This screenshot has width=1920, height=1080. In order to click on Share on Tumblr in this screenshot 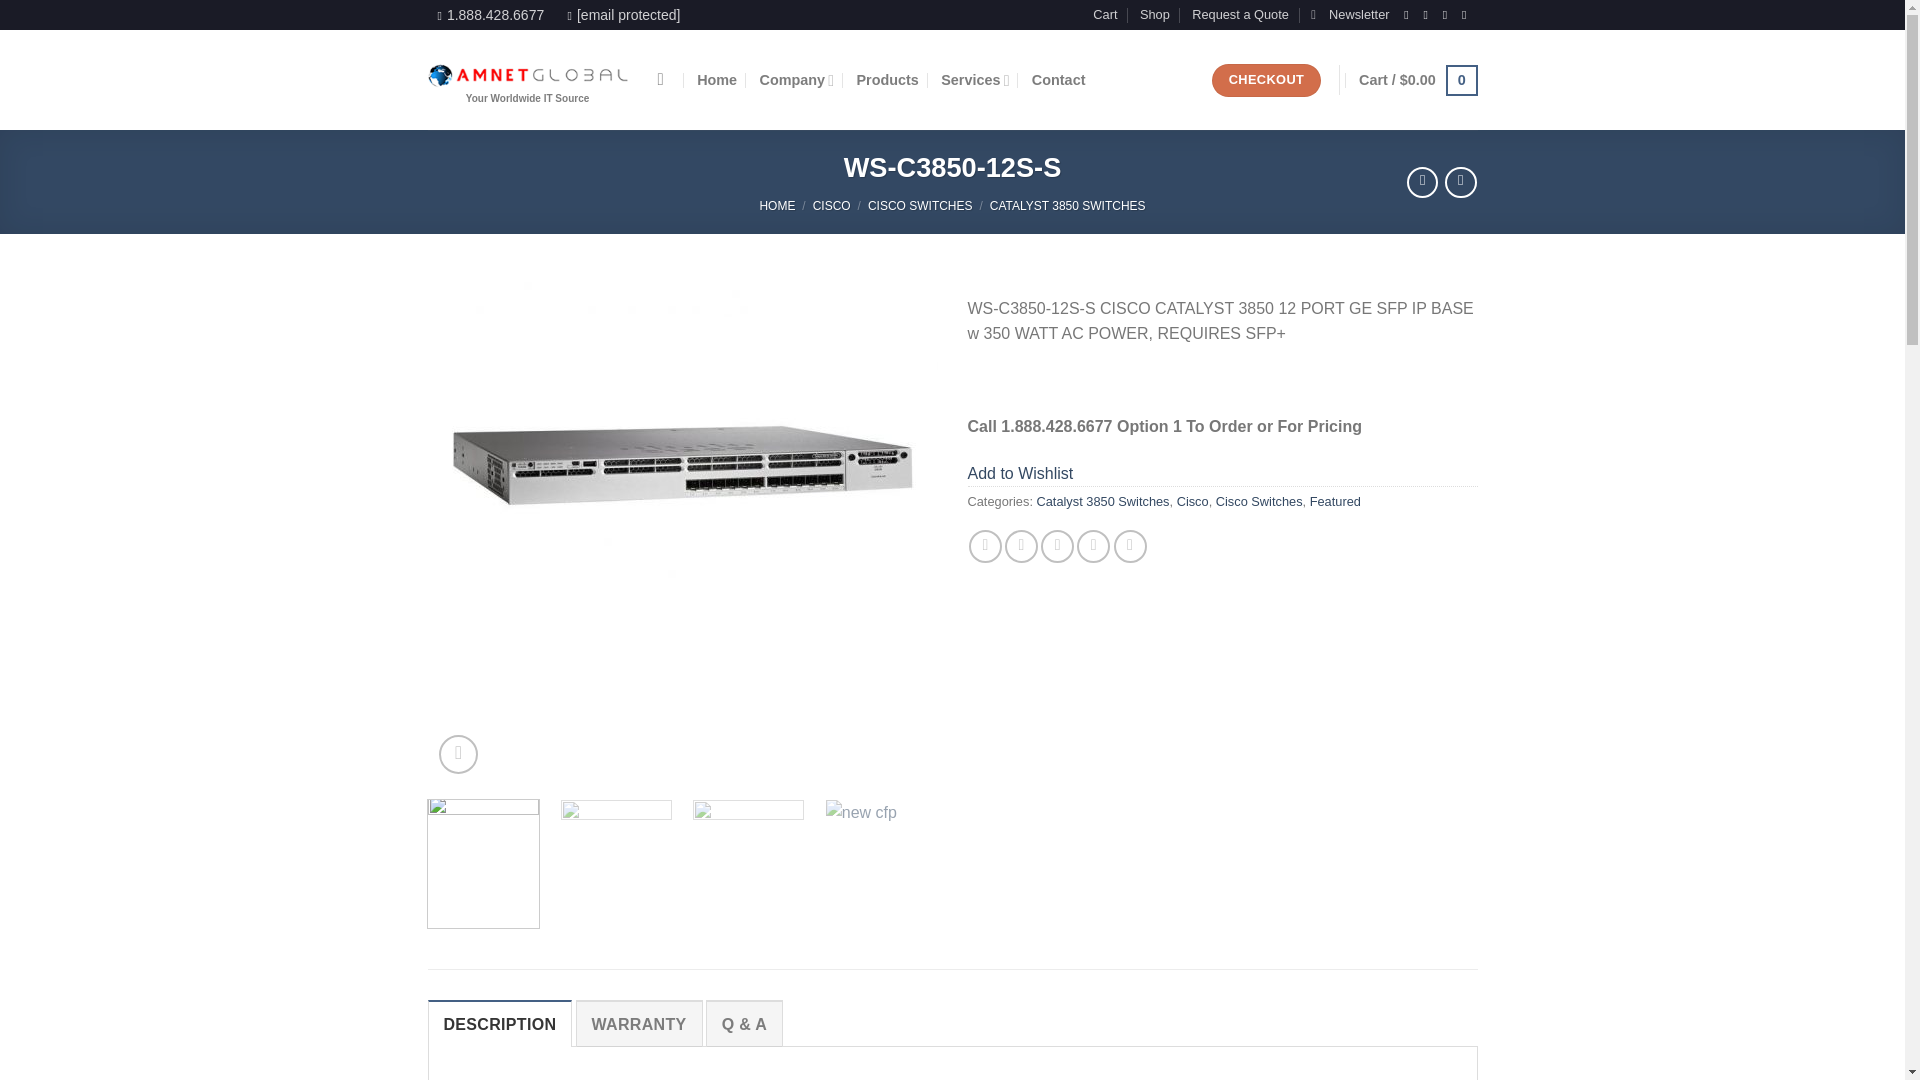, I will do `click(1130, 546)`.